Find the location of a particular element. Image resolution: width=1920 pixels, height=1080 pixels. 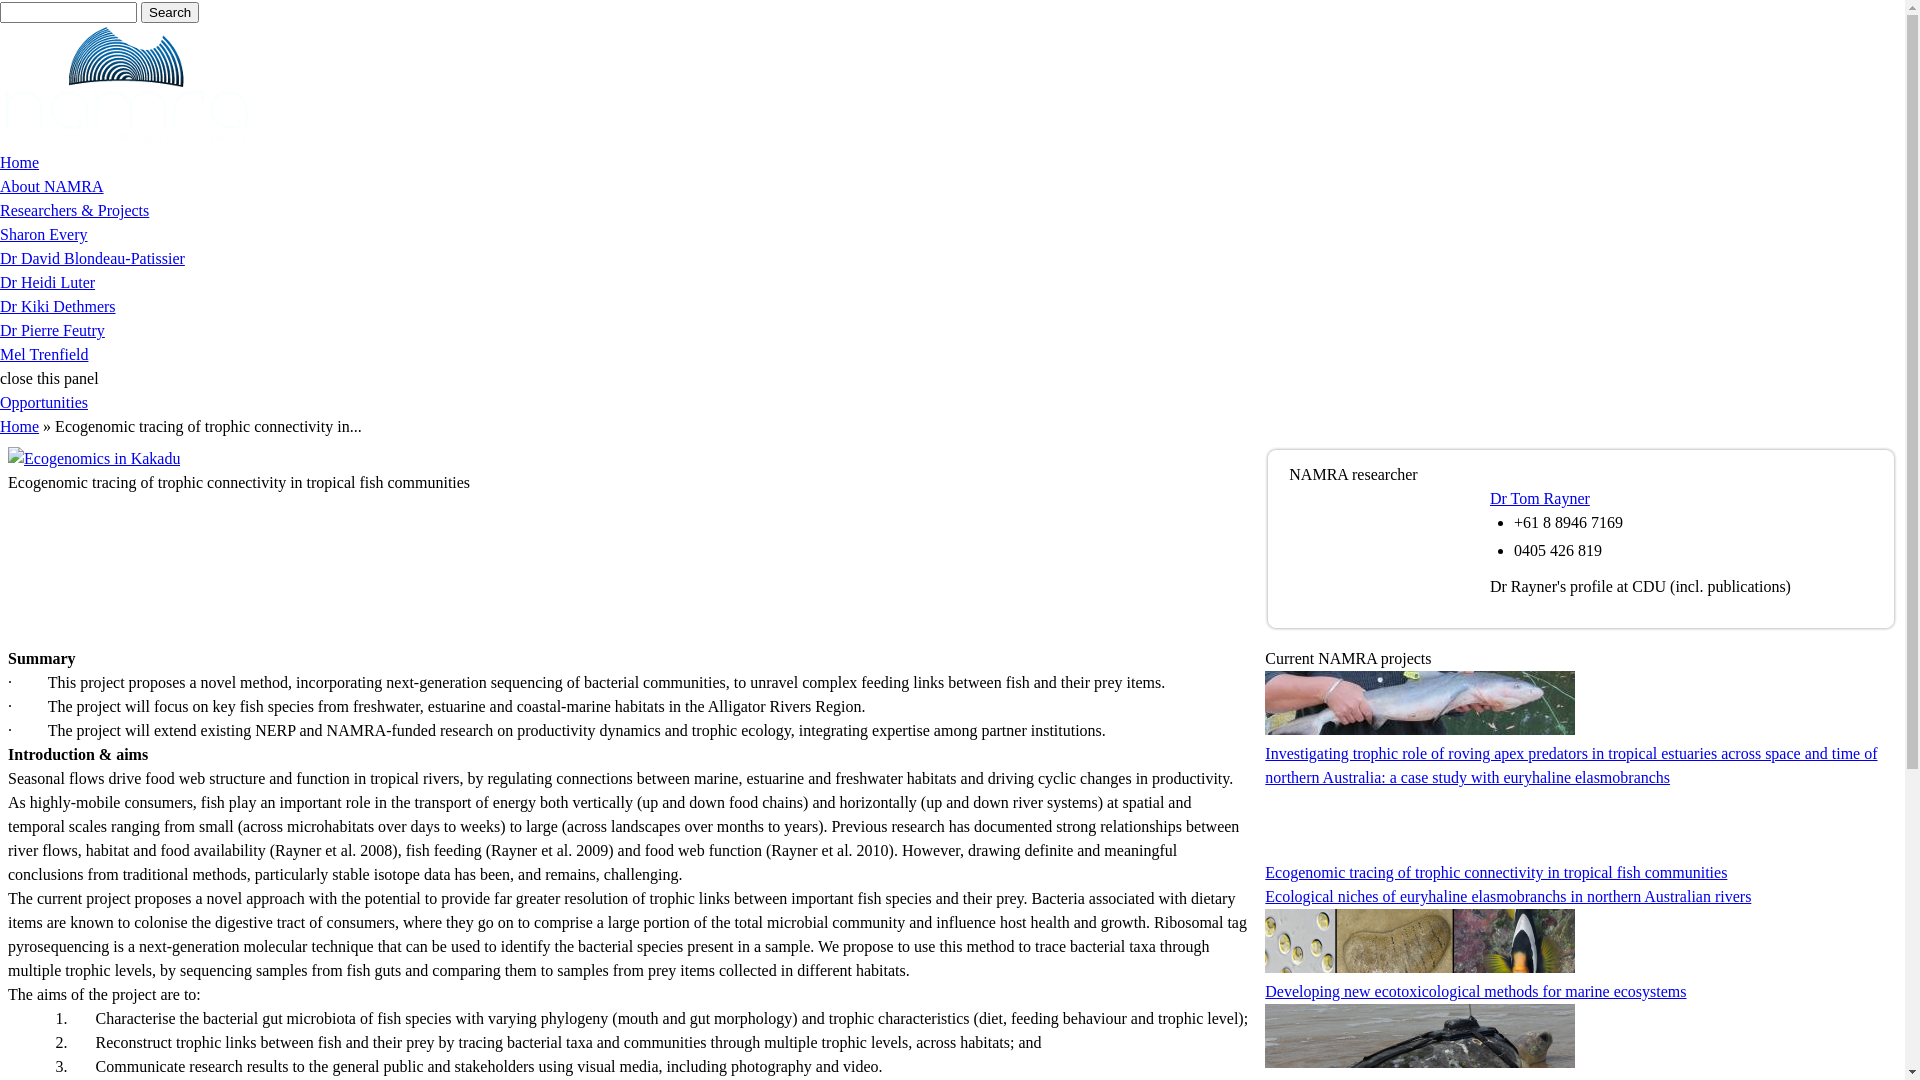

Dr Kiki Dethmers is located at coordinates (58, 306).